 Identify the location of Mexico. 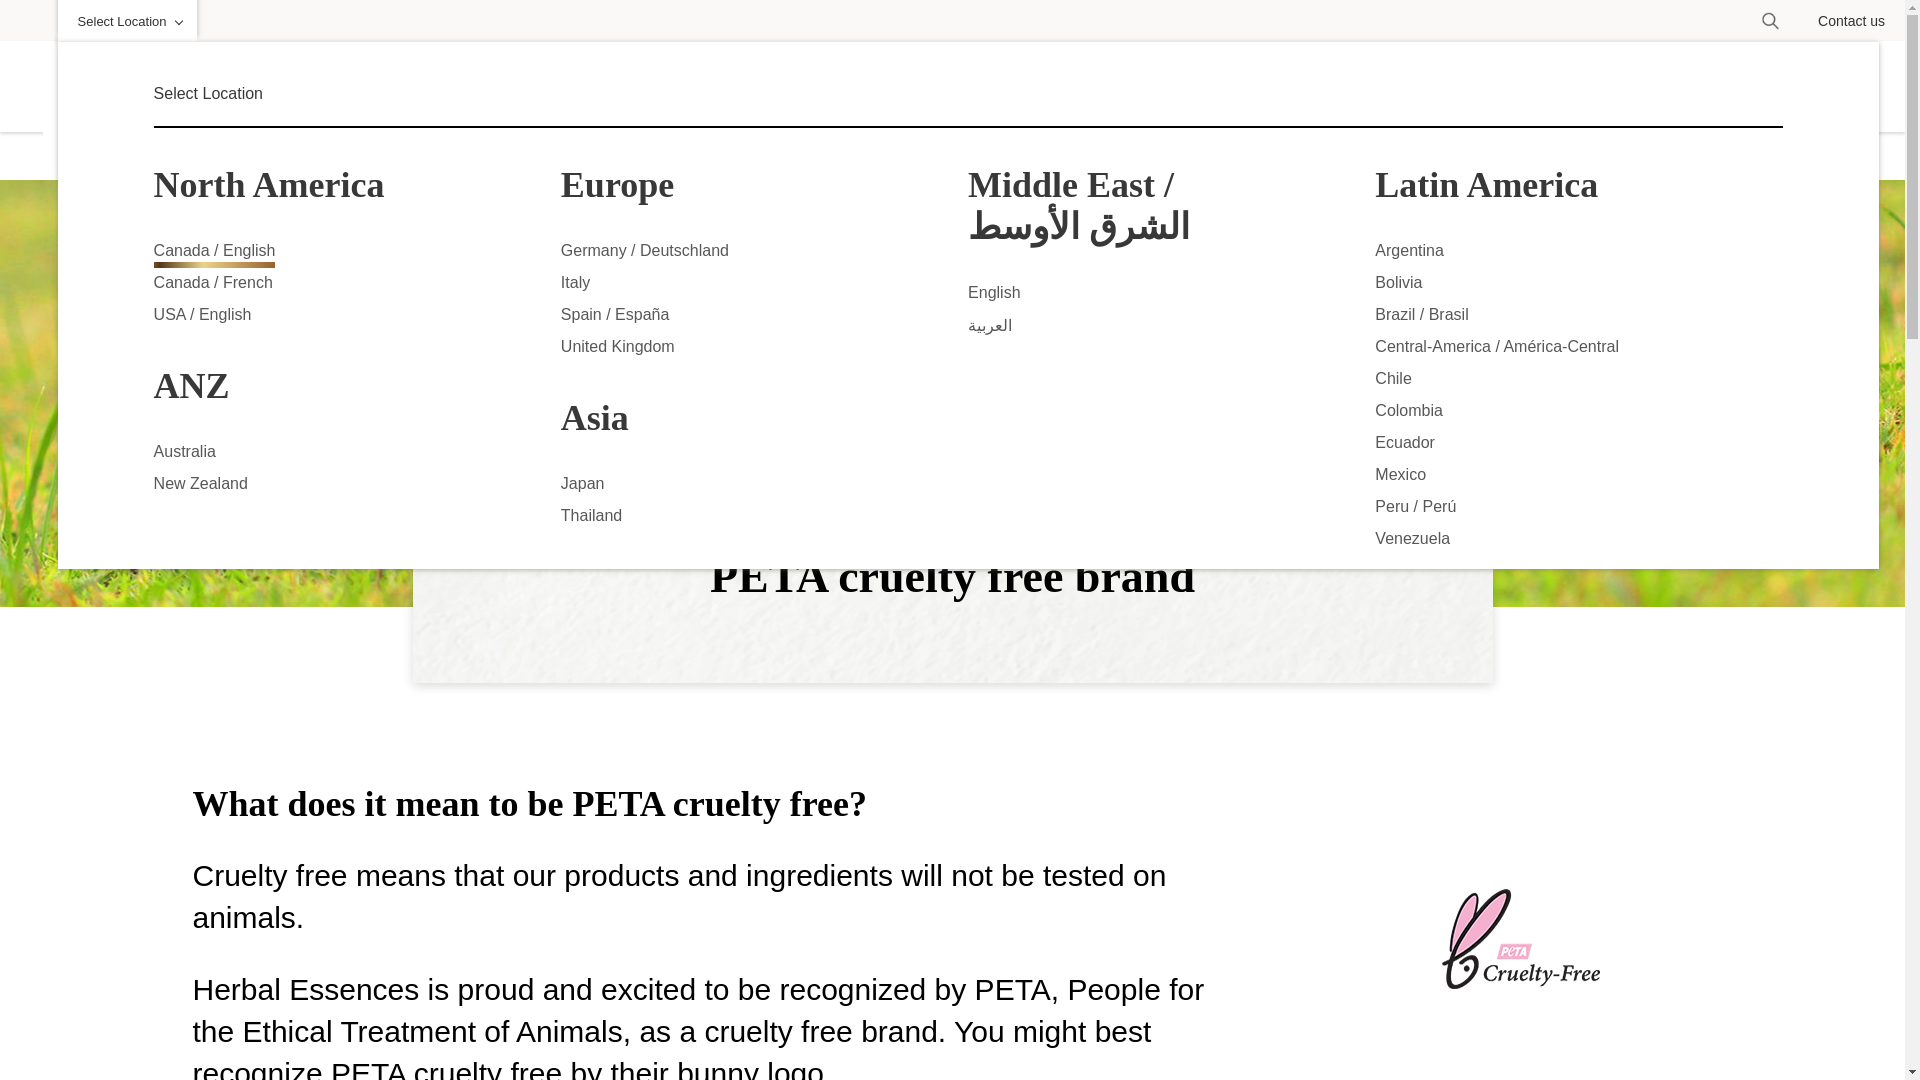
(1400, 477).